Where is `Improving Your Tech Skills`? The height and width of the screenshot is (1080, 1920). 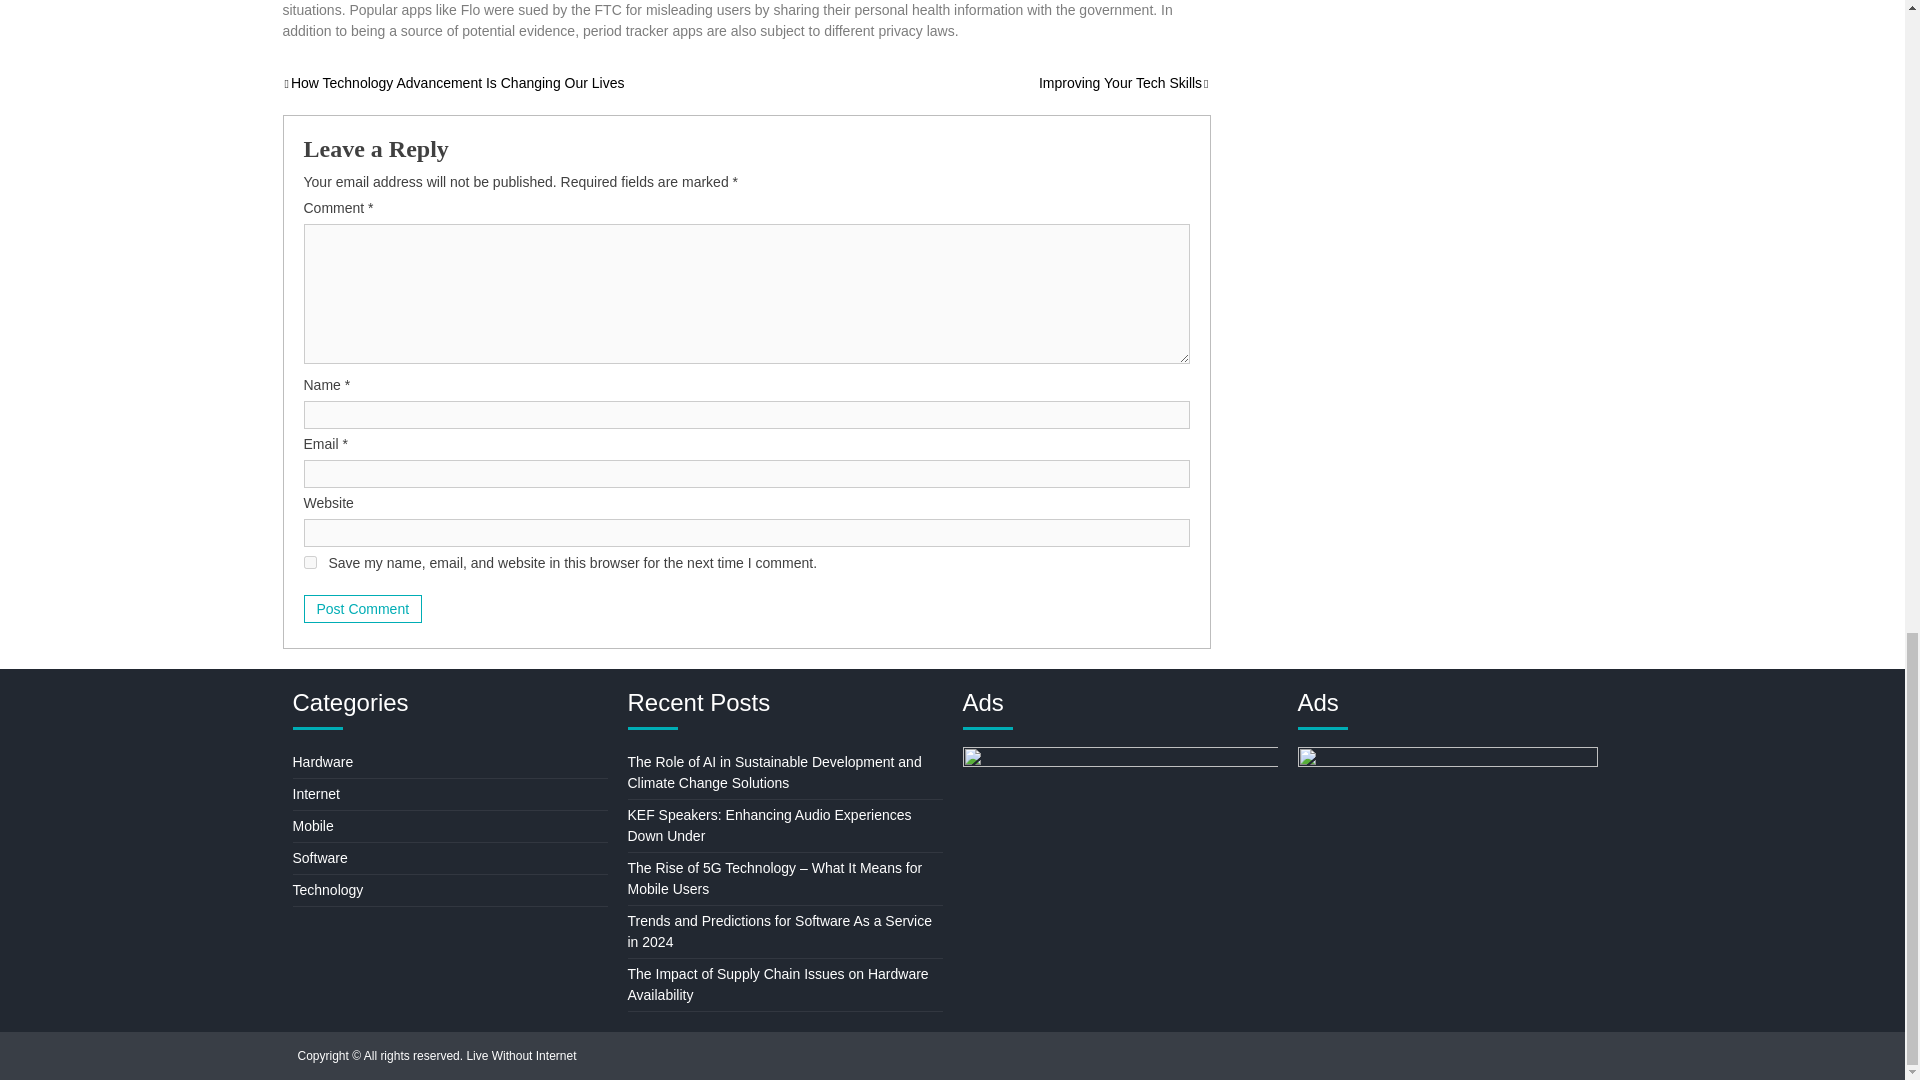 Improving Your Tech Skills is located at coordinates (1124, 82).